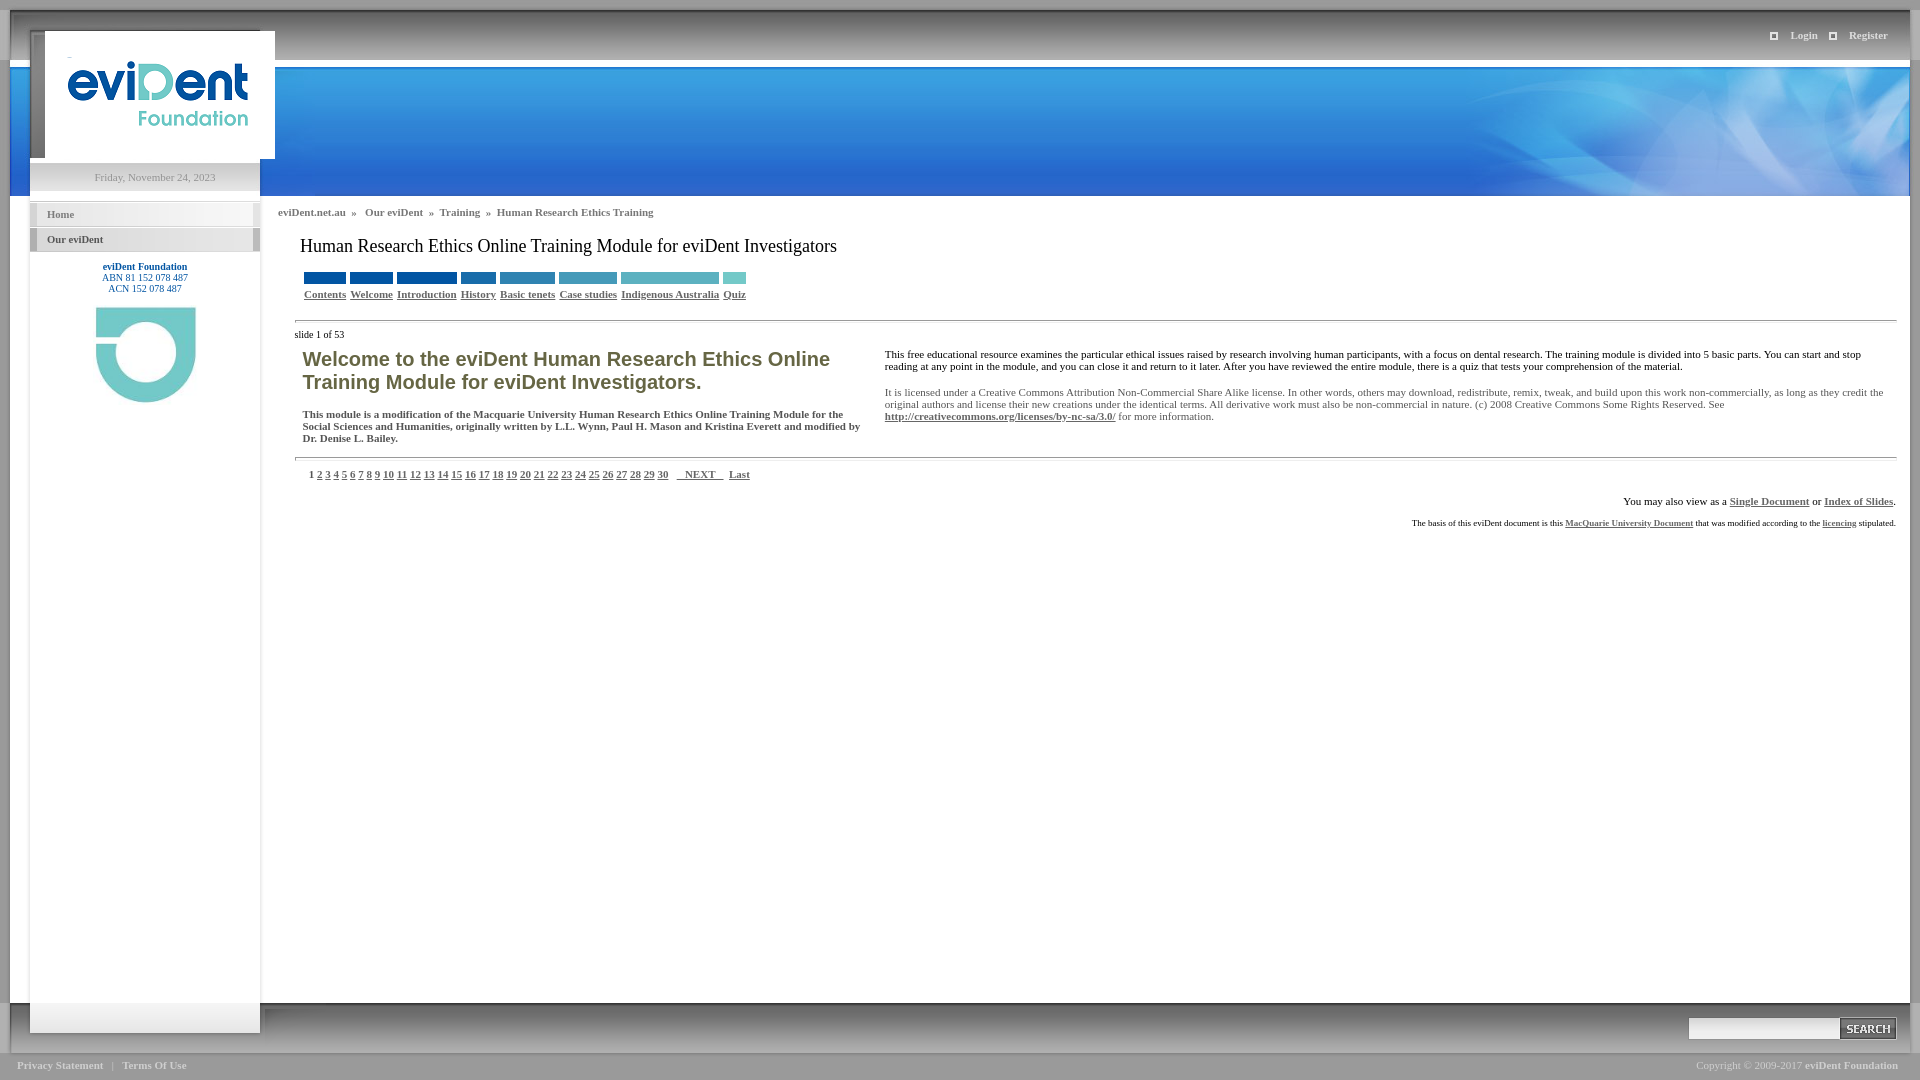  What do you see at coordinates (470, 474) in the screenshot?
I see `16` at bounding box center [470, 474].